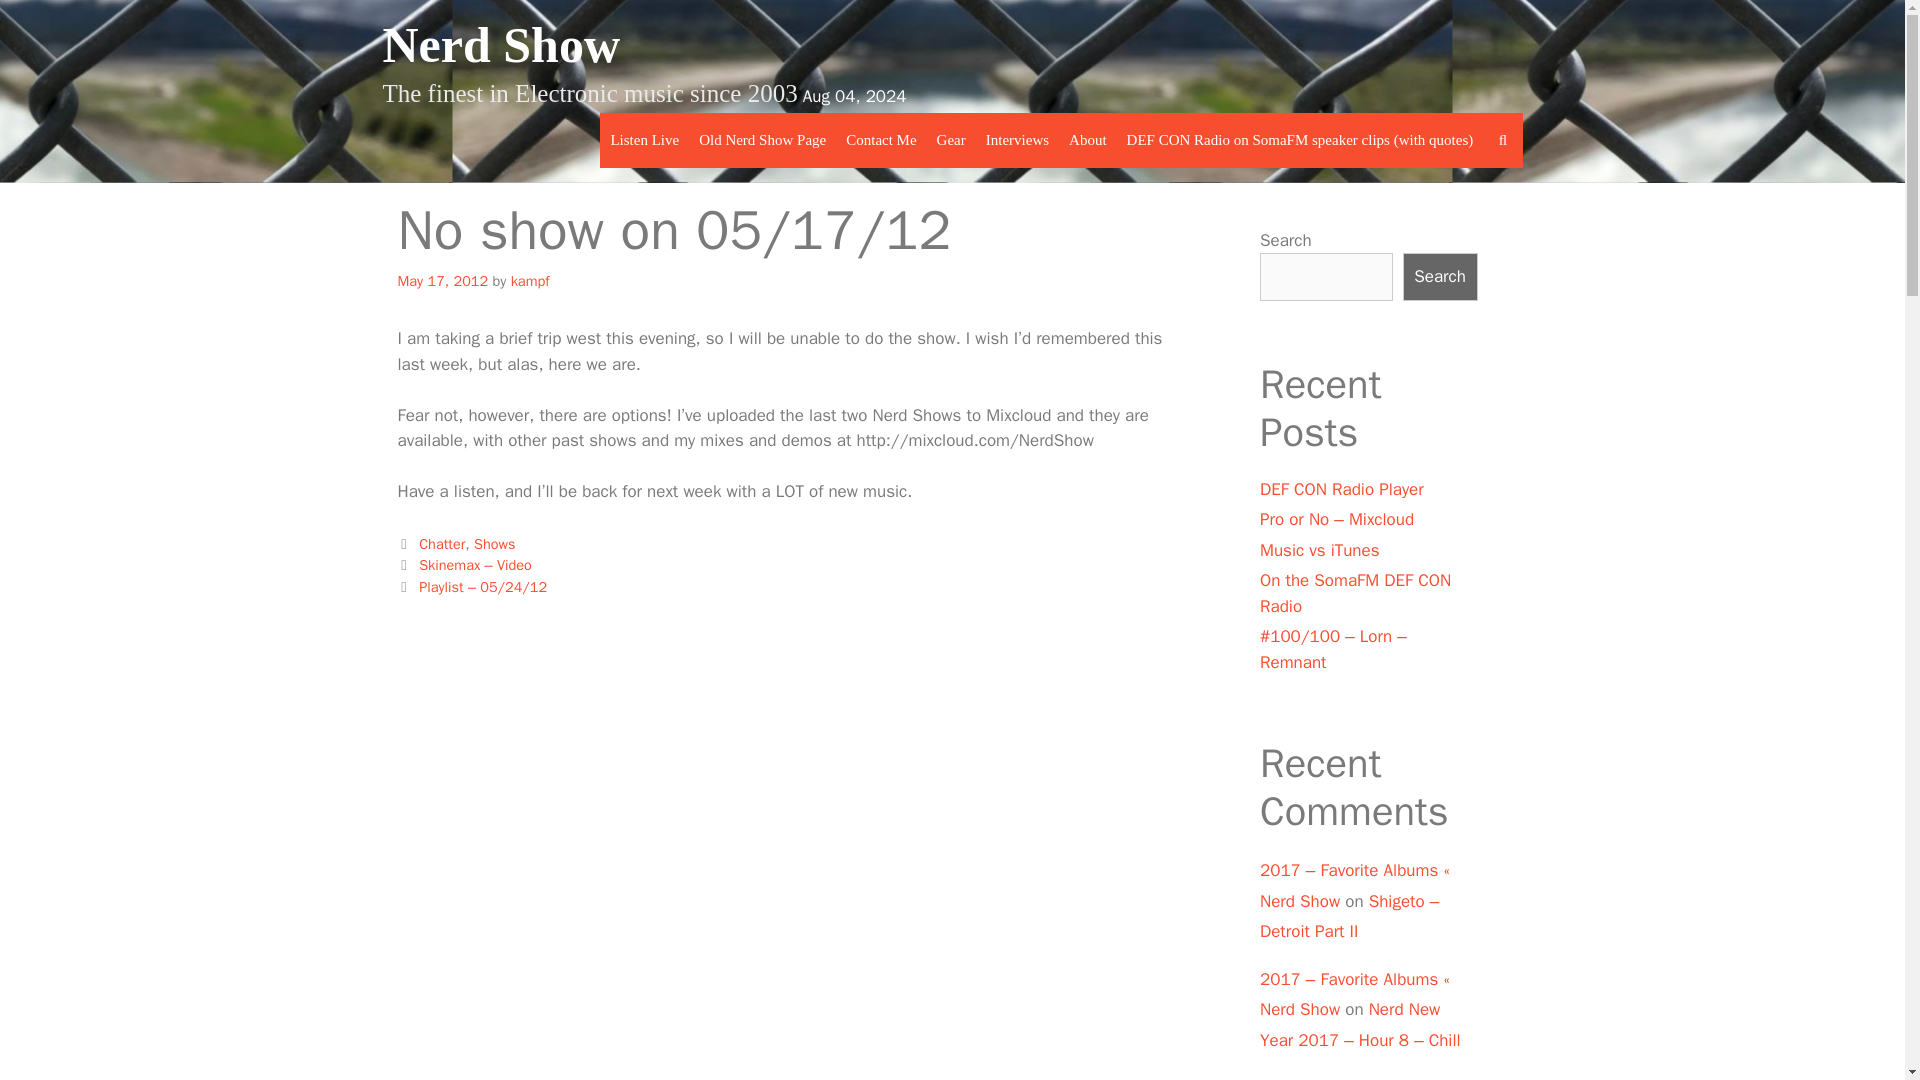 The image size is (1920, 1080). What do you see at coordinates (1088, 140) in the screenshot?
I see `About` at bounding box center [1088, 140].